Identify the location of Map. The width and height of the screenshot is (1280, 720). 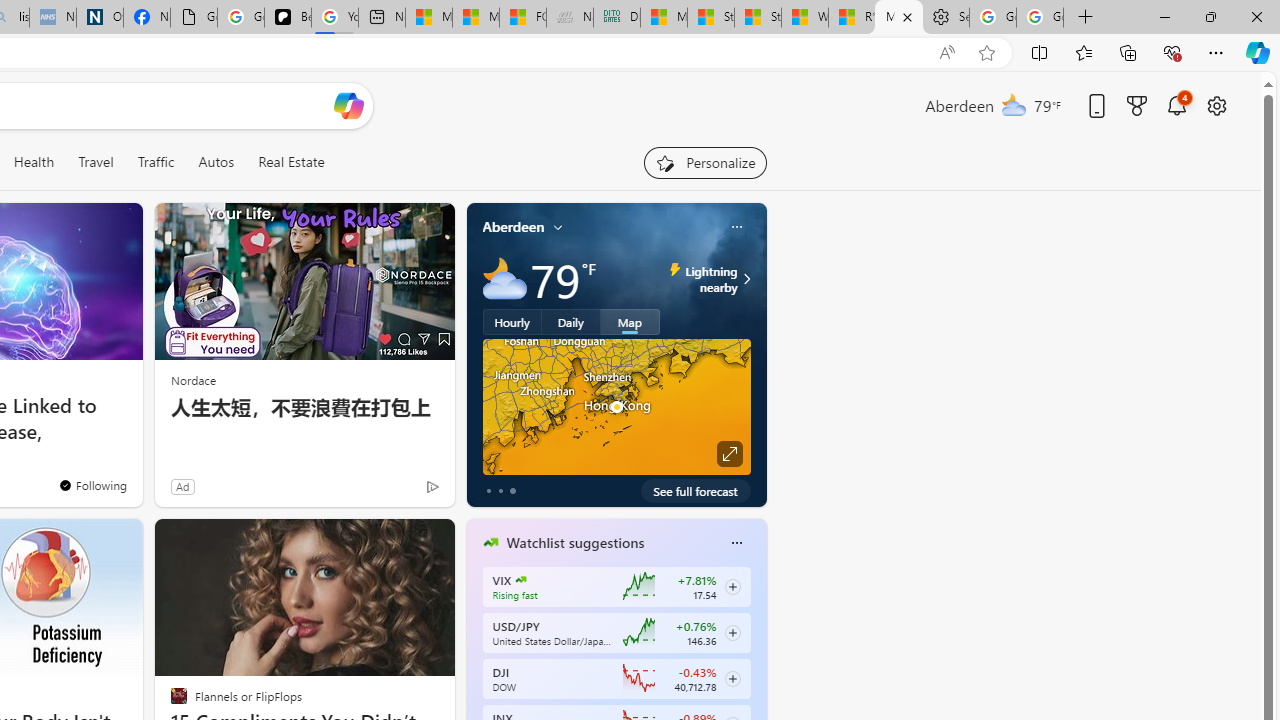
(630, 321).